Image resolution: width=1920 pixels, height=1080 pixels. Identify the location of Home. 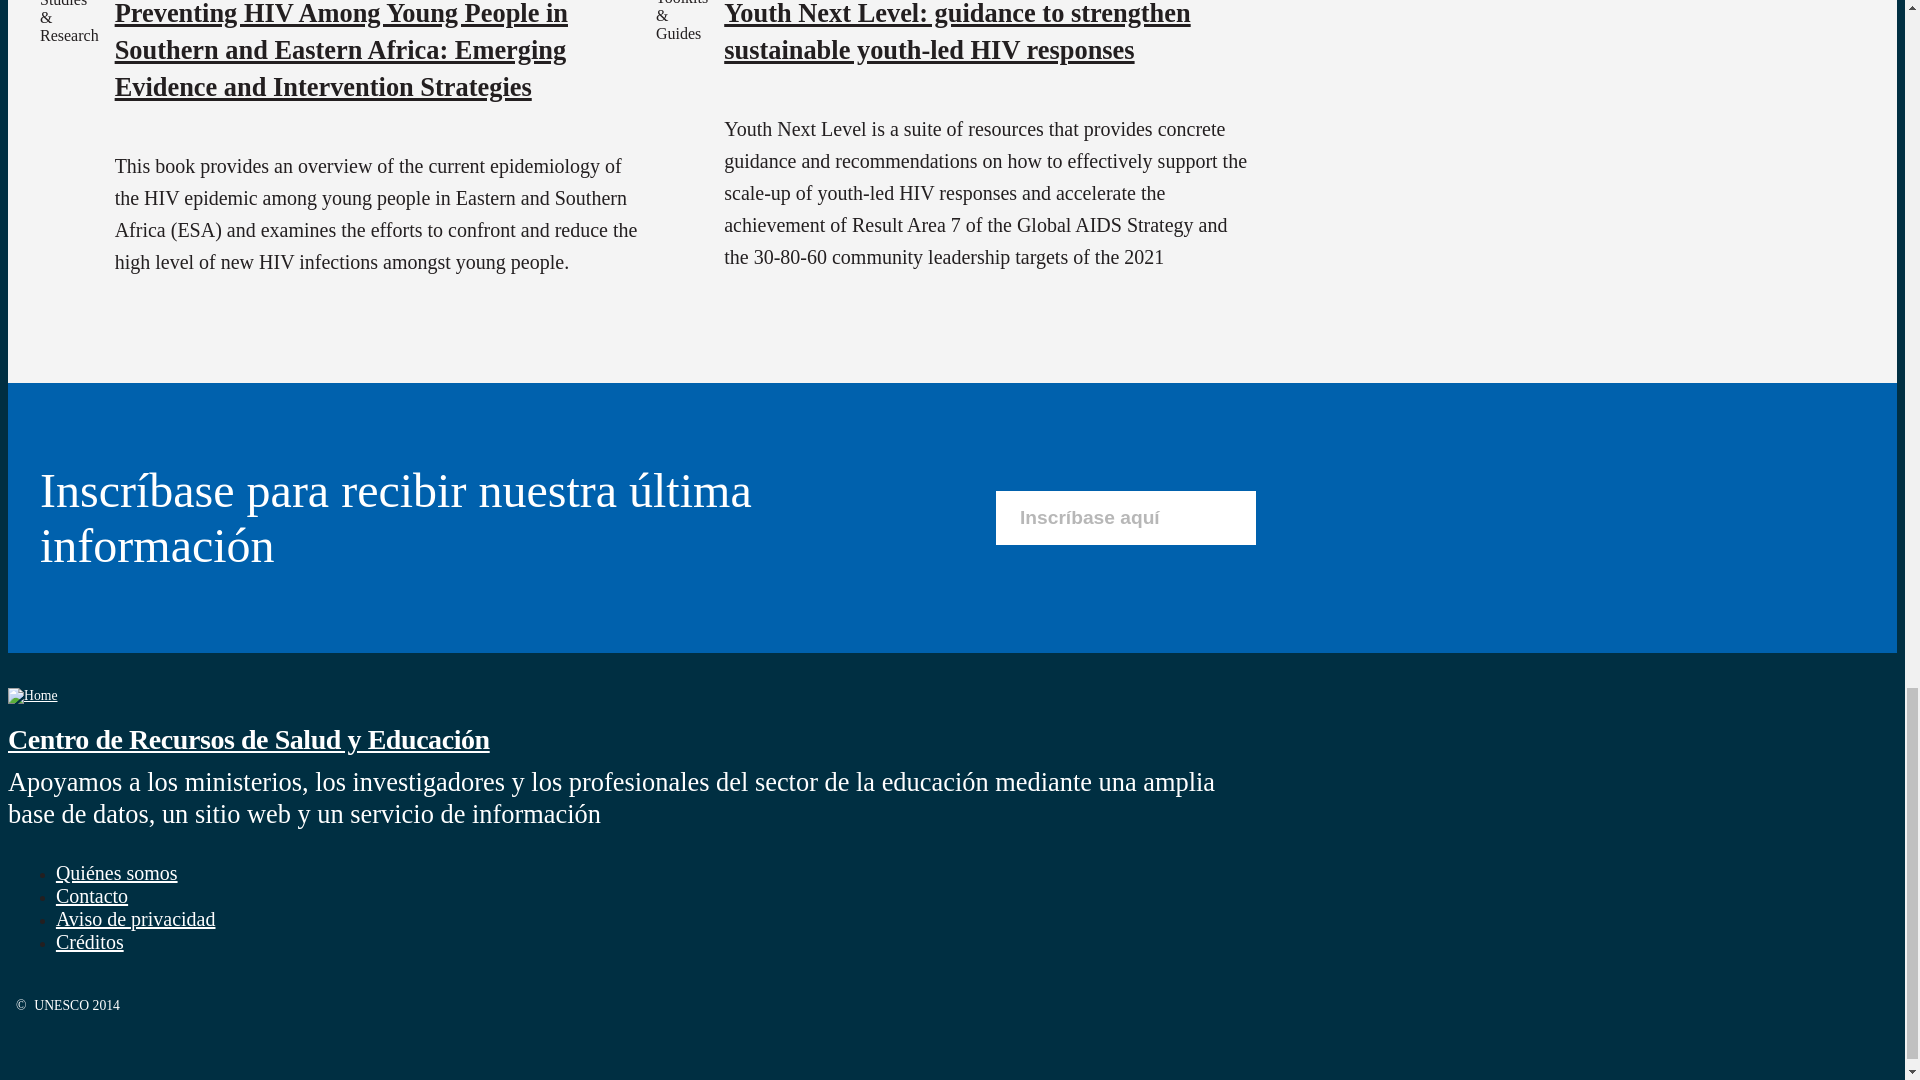
(32, 695).